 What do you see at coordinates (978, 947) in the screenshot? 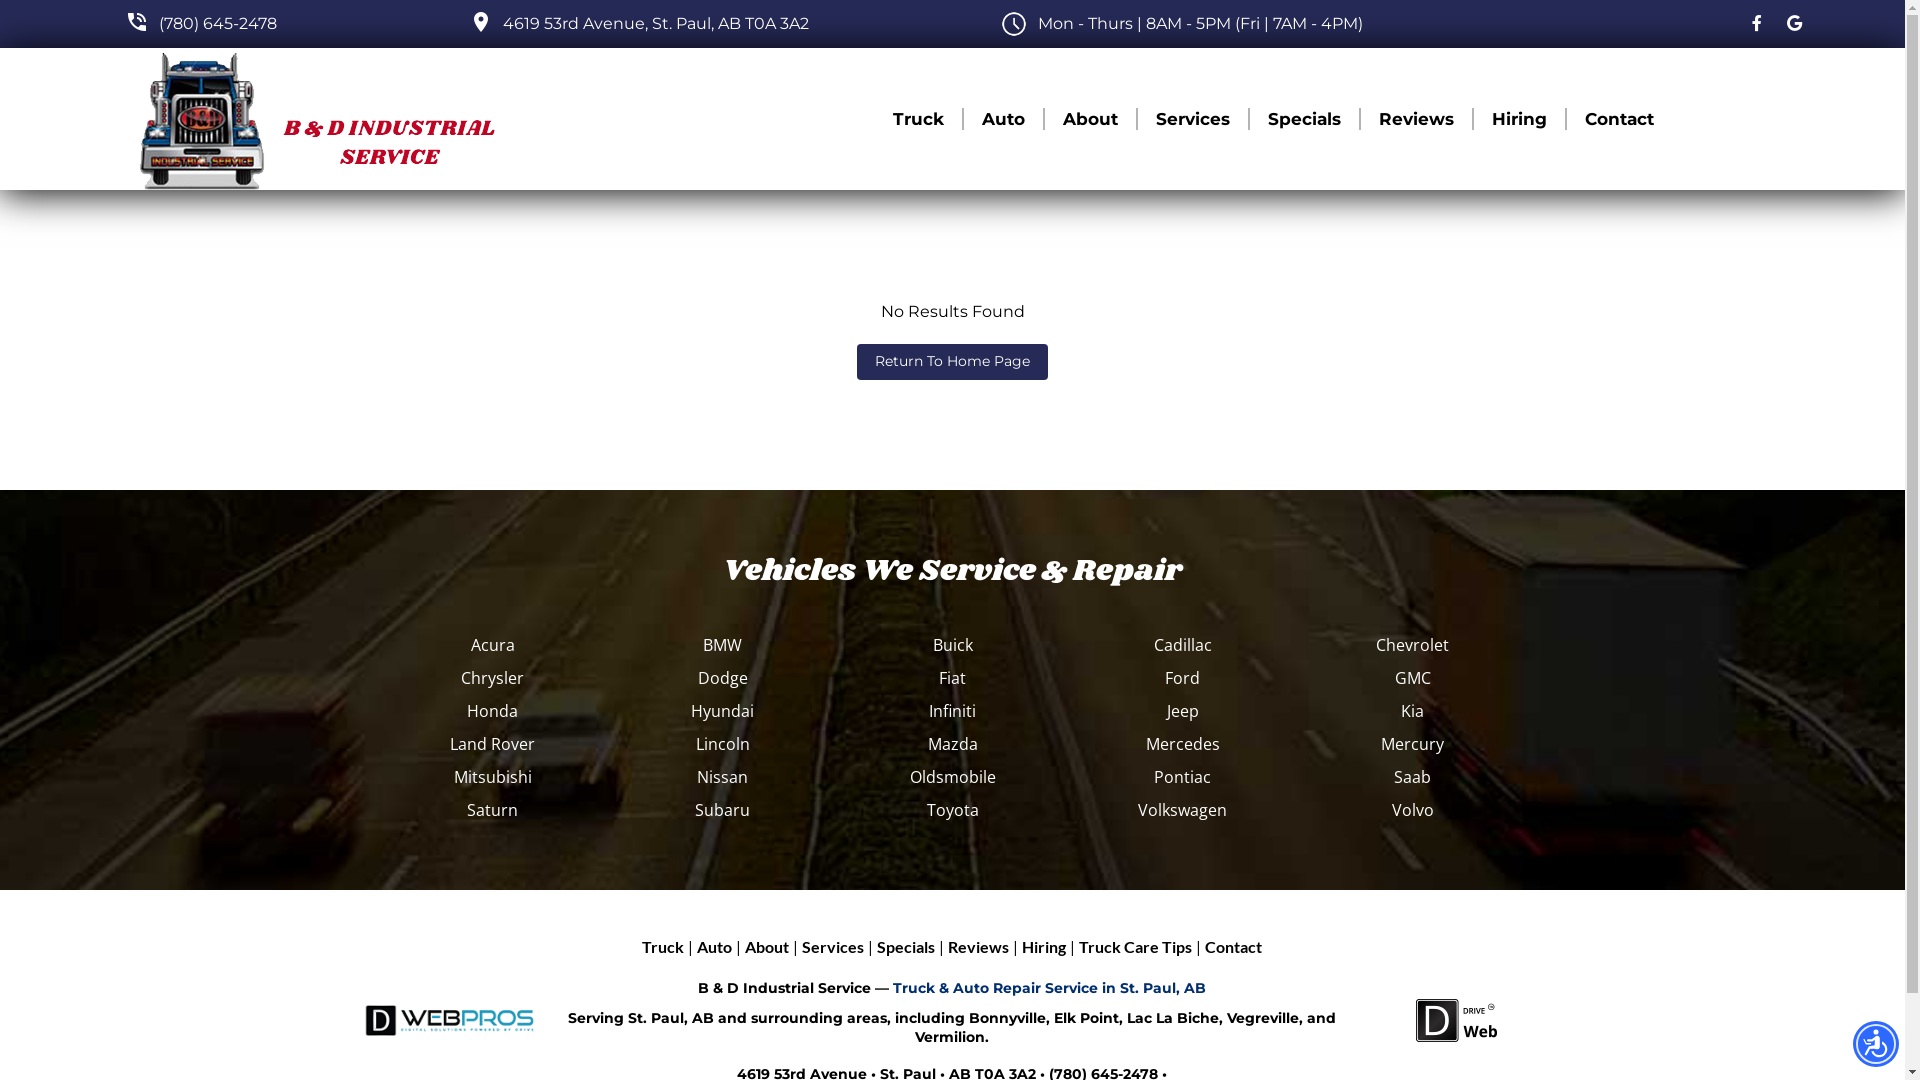
I see `Reviews` at bounding box center [978, 947].